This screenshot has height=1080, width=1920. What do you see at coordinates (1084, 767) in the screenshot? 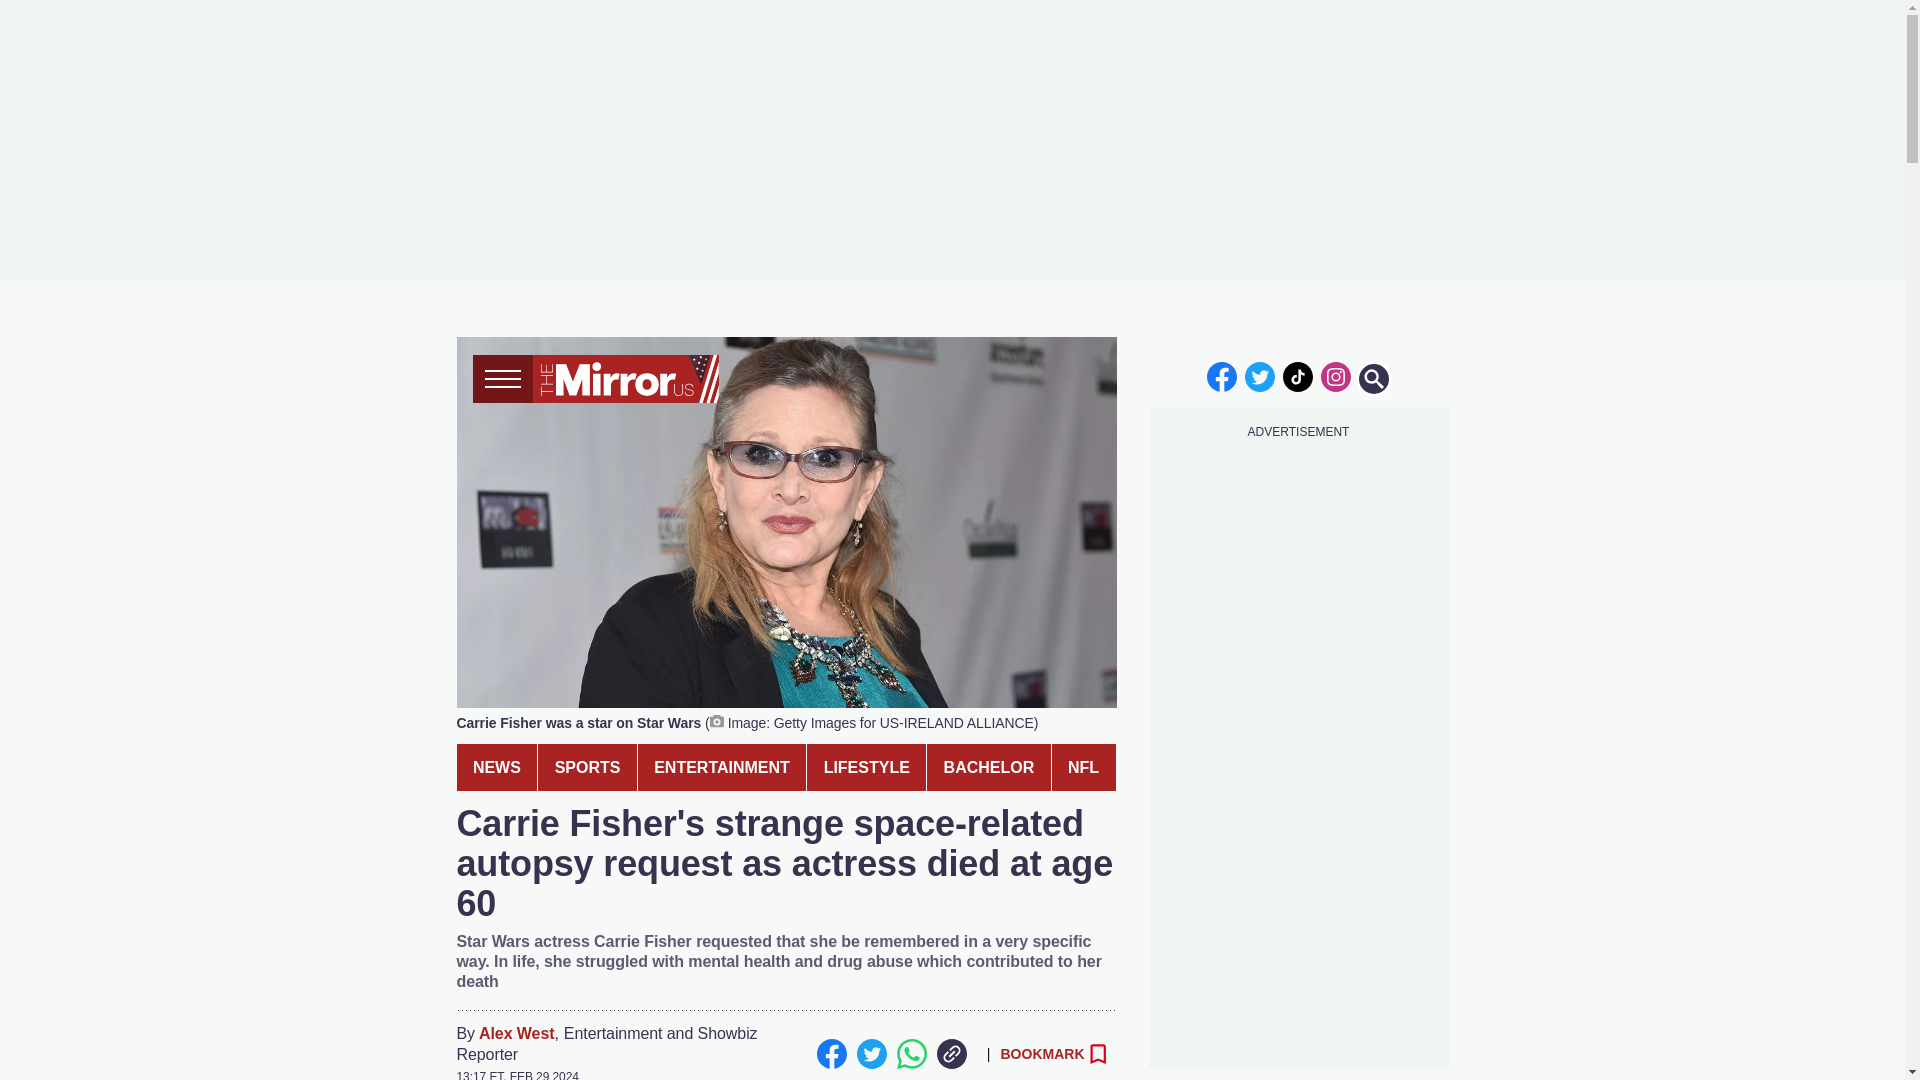
I see `NFL` at bounding box center [1084, 767].